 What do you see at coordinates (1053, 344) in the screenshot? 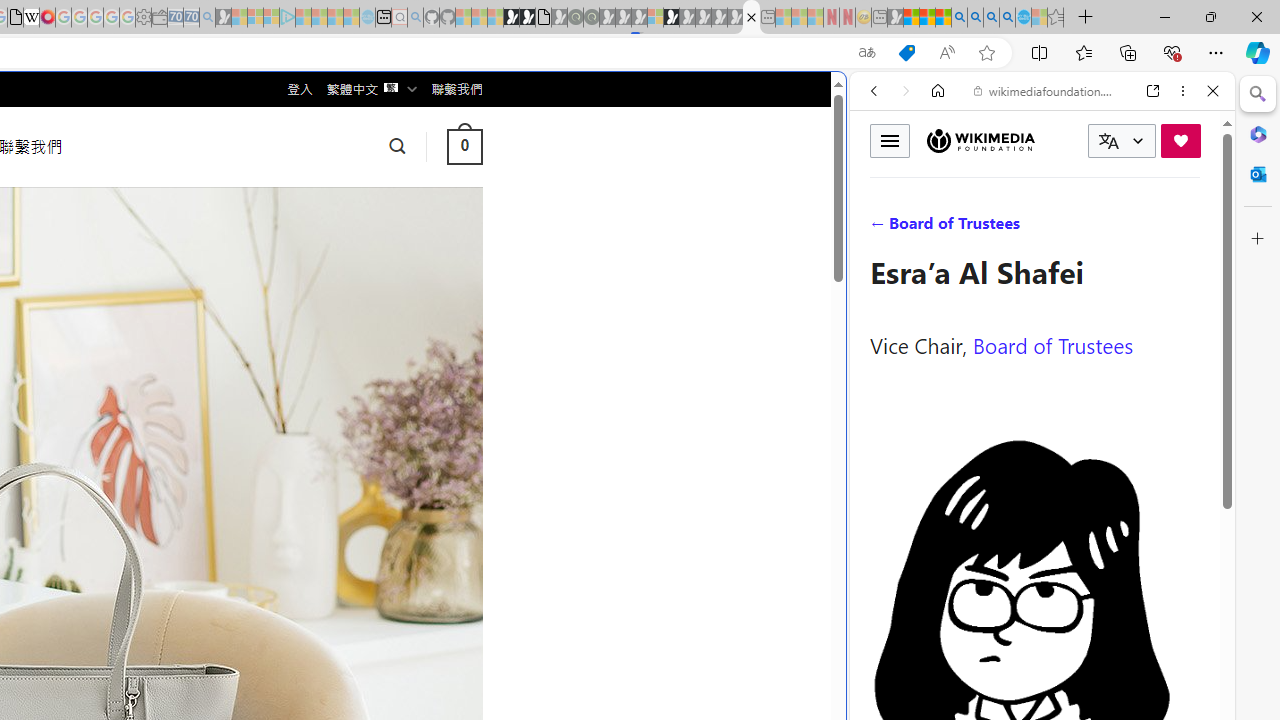
I see `Board of Trustees` at bounding box center [1053, 344].